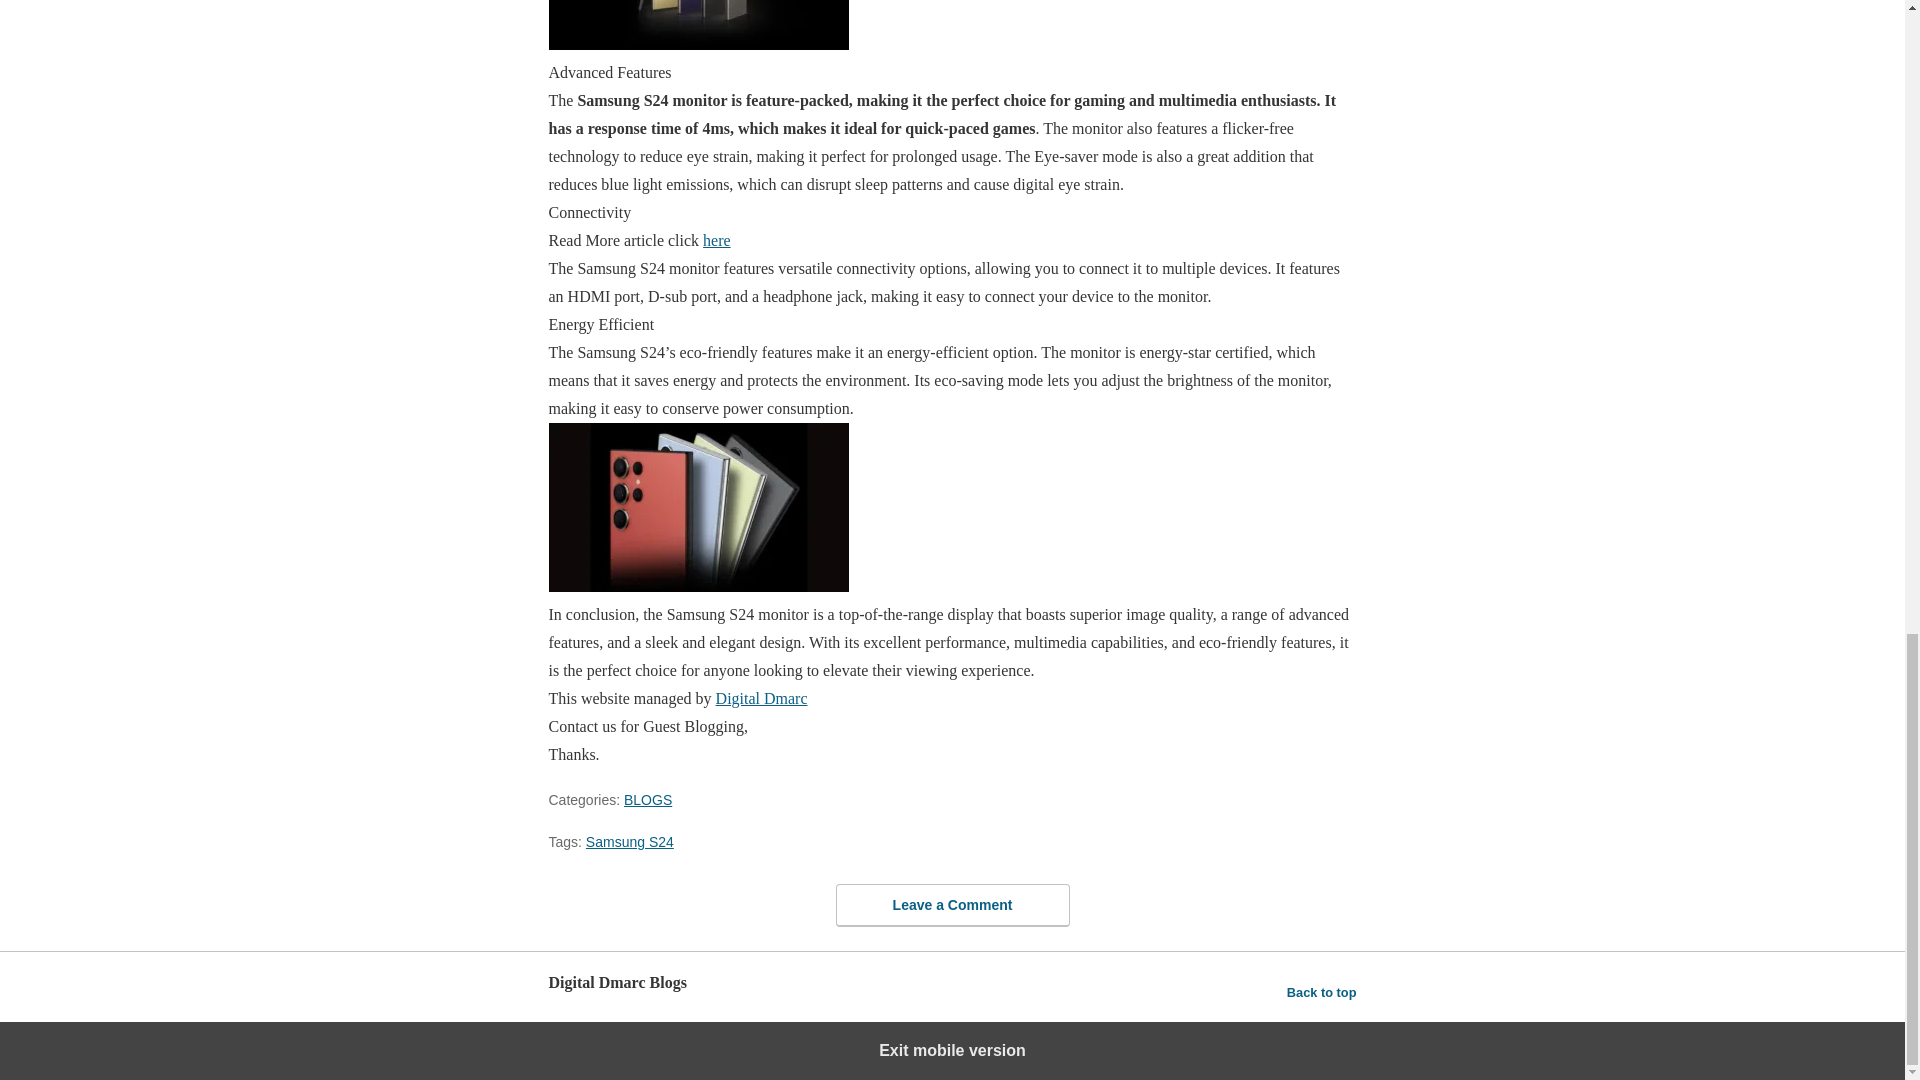 Image resolution: width=1920 pixels, height=1080 pixels. What do you see at coordinates (952, 905) in the screenshot?
I see `Leave a Comment` at bounding box center [952, 905].